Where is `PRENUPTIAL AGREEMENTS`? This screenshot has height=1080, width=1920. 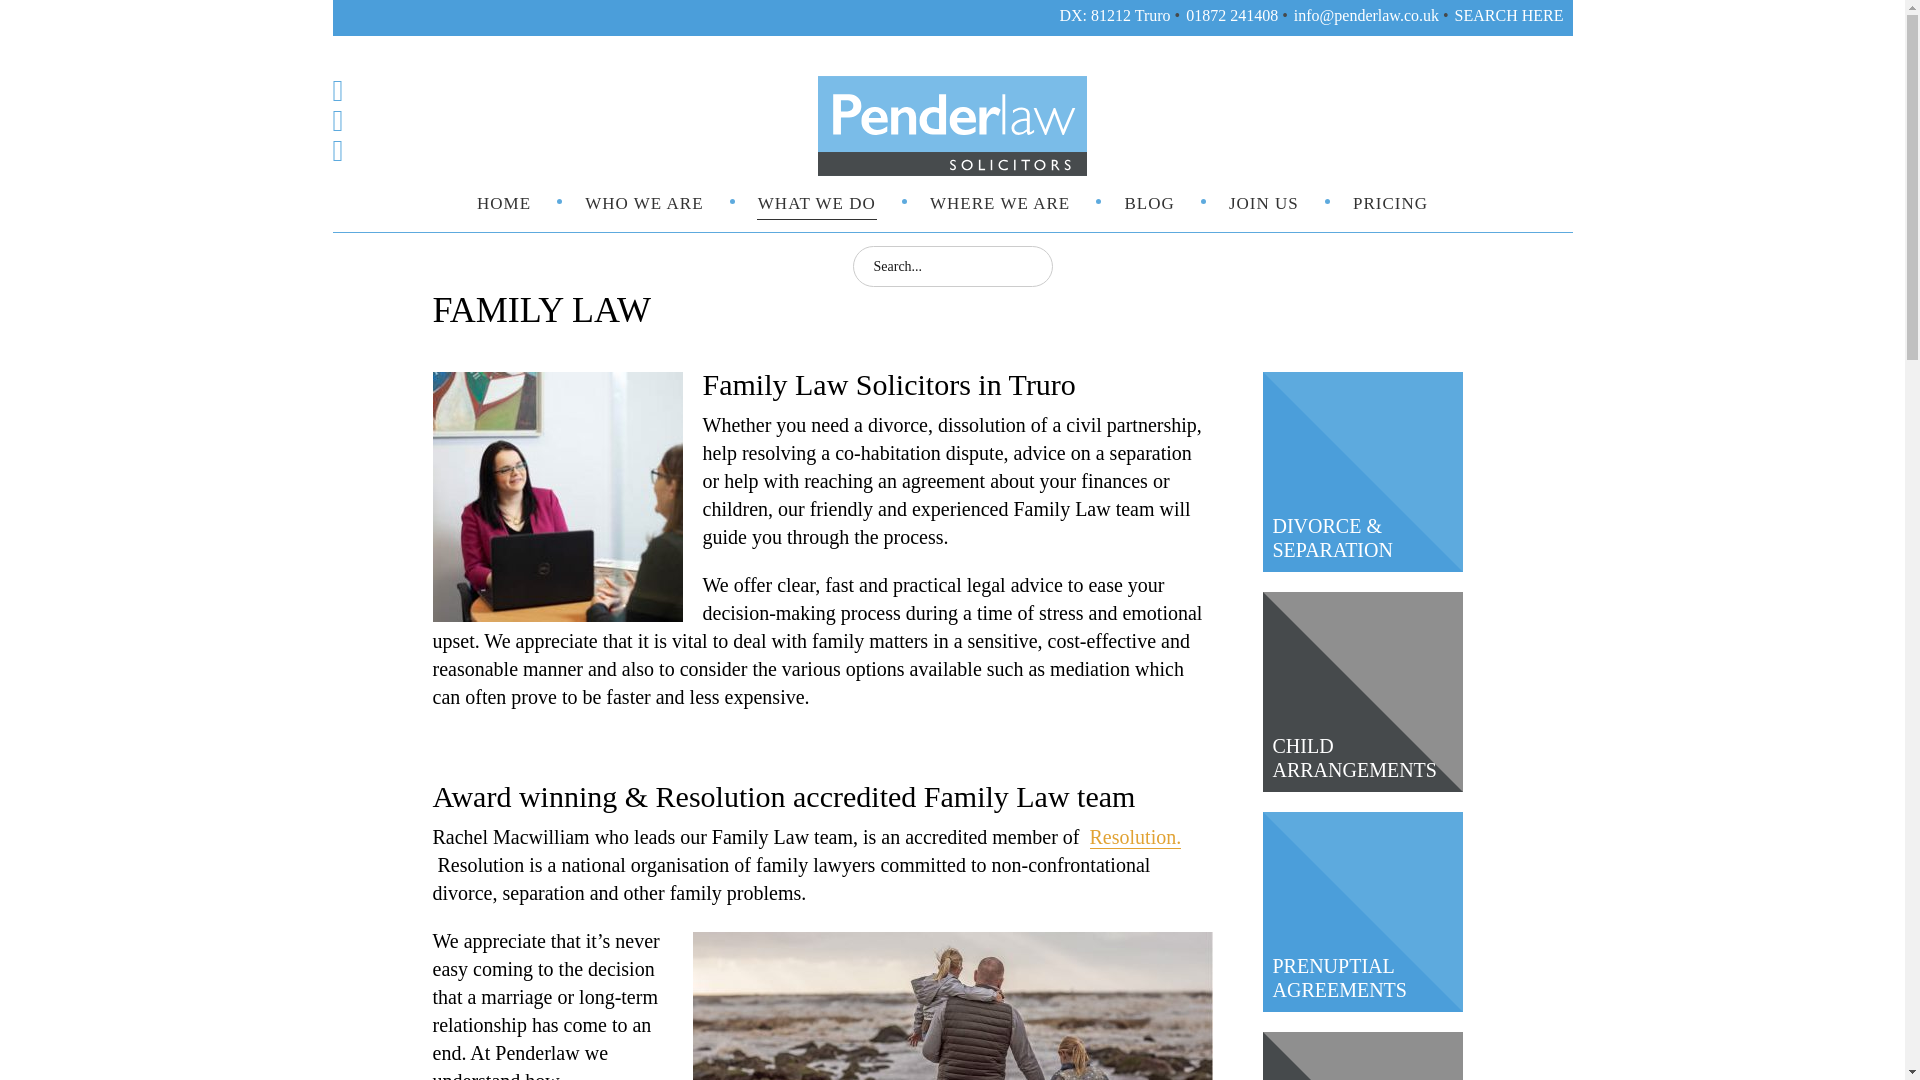
PRENUPTIAL AGREEMENTS is located at coordinates (1338, 978).